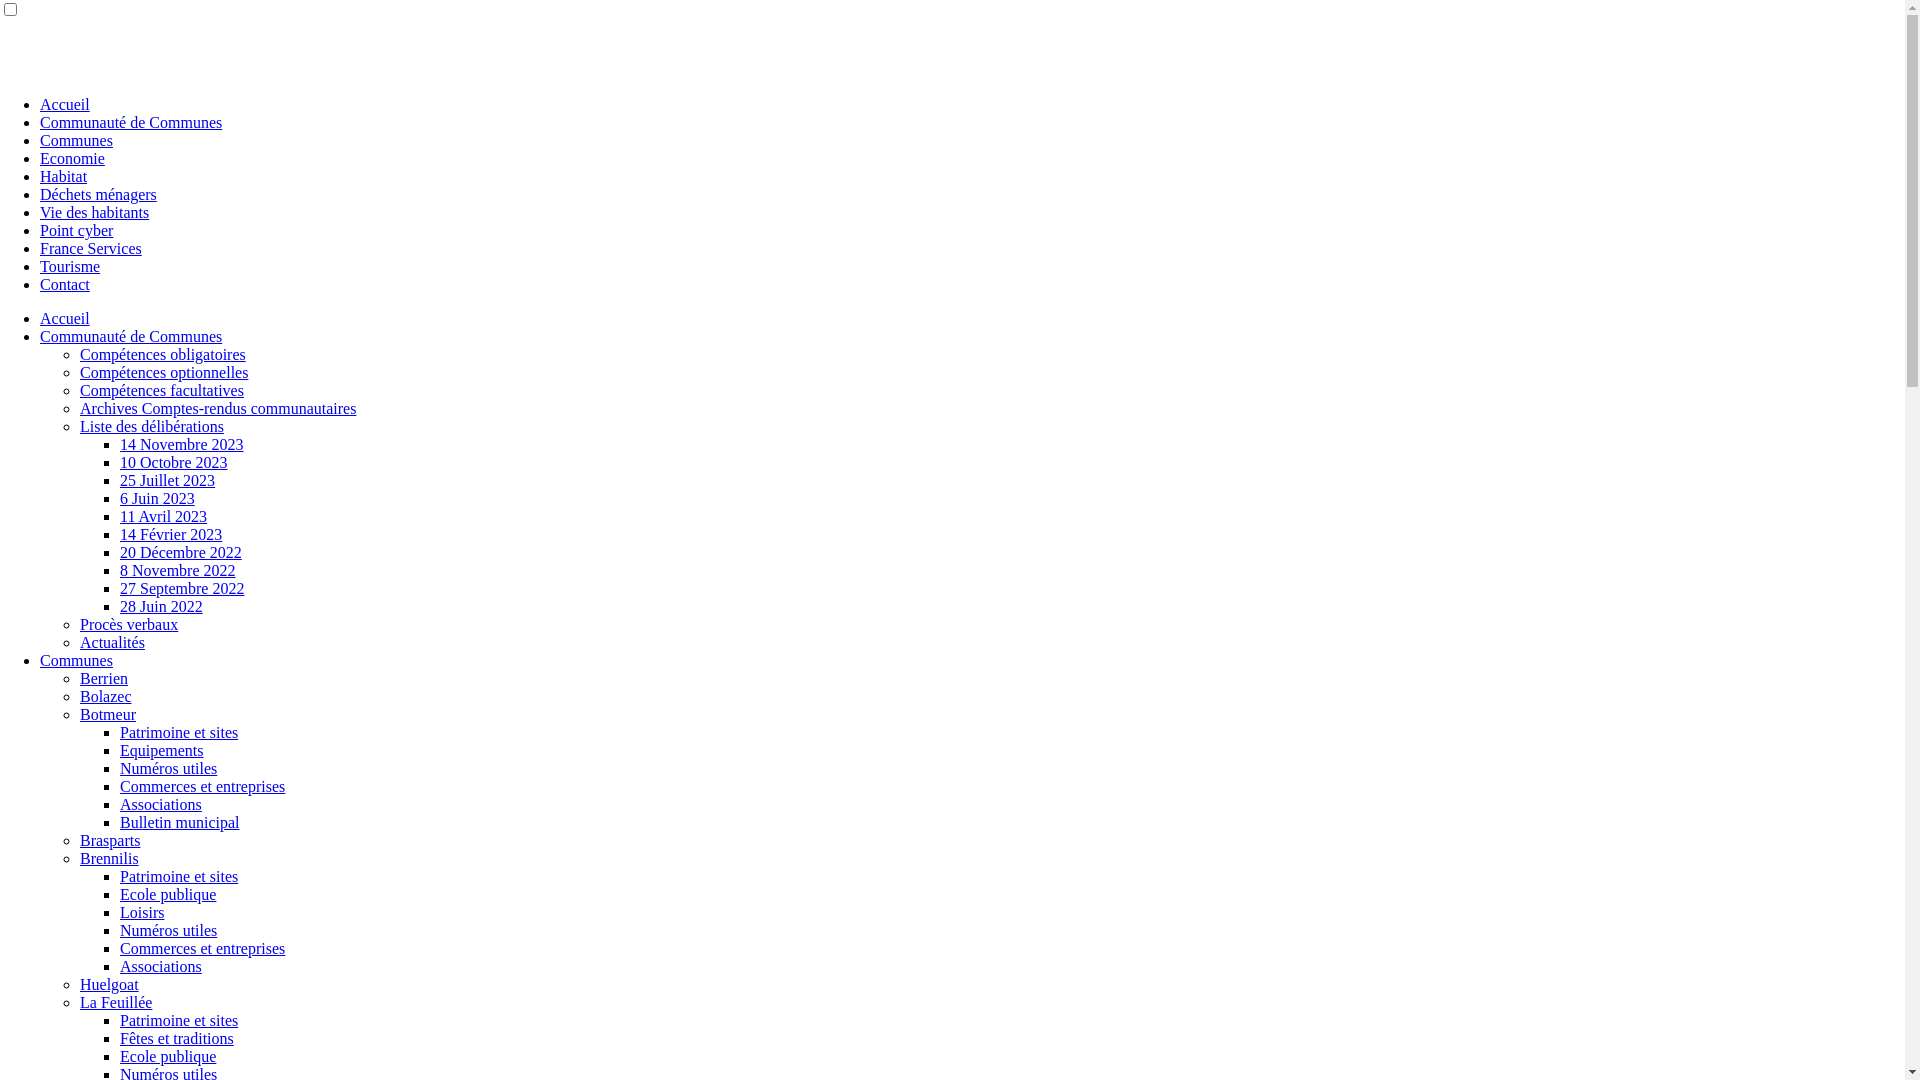 This screenshot has width=1920, height=1080. What do you see at coordinates (178, 570) in the screenshot?
I see `8 Novembre 2022` at bounding box center [178, 570].